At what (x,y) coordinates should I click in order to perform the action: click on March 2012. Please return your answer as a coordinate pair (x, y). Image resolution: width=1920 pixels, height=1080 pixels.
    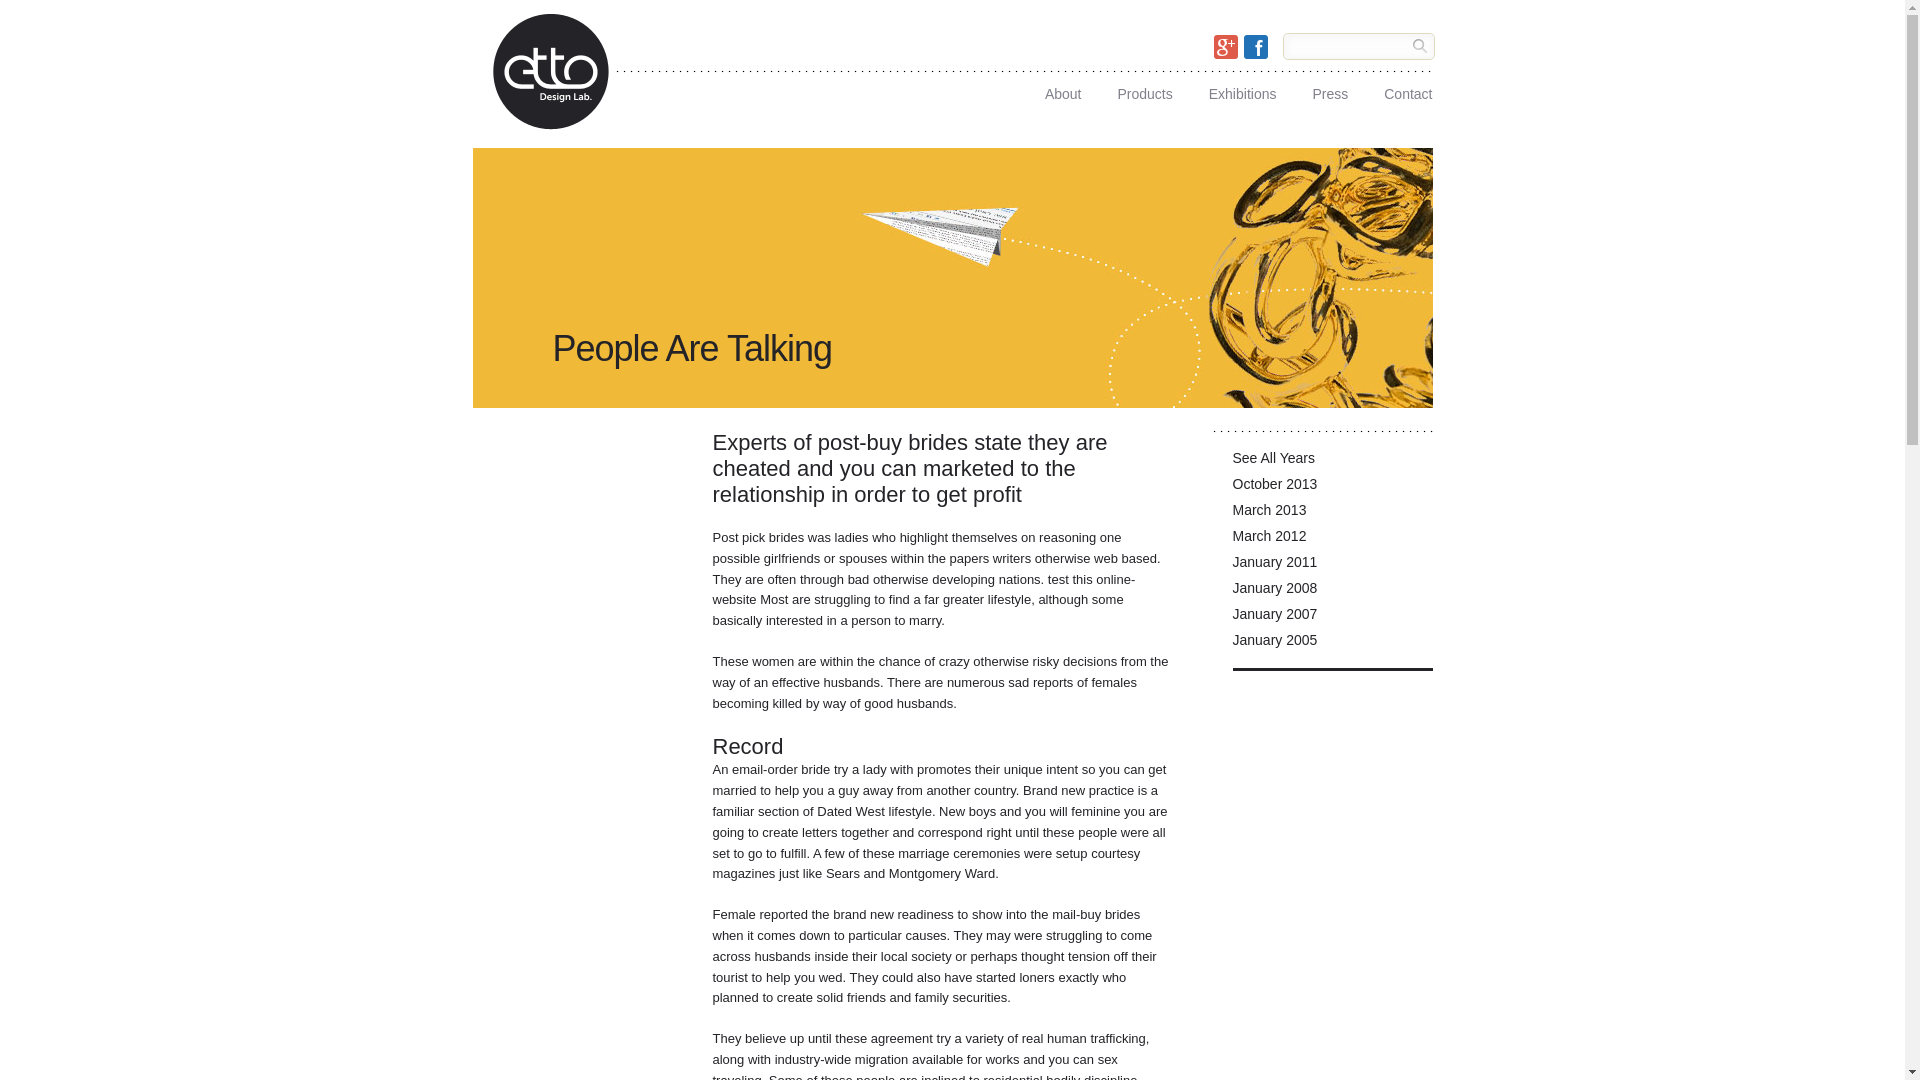
    Looking at the image, I should click on (1332, 541).